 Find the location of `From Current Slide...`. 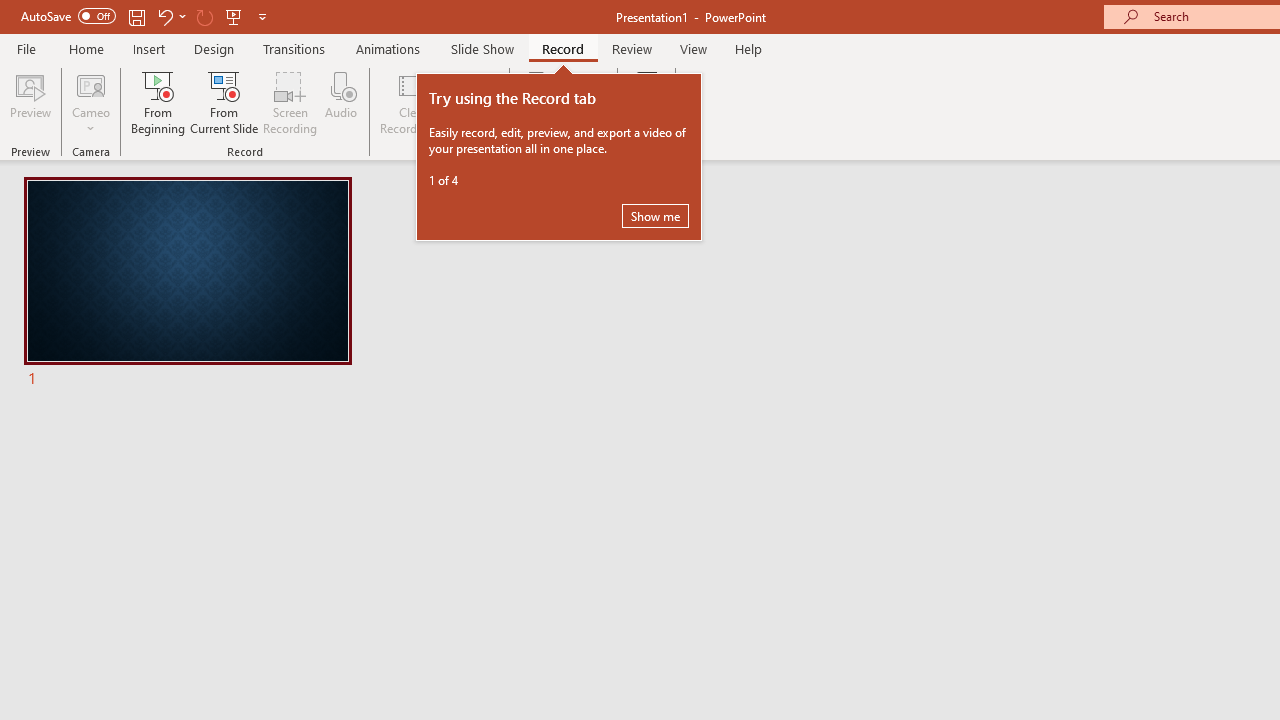

From Current Slide... is located at coordinates (224, 102).